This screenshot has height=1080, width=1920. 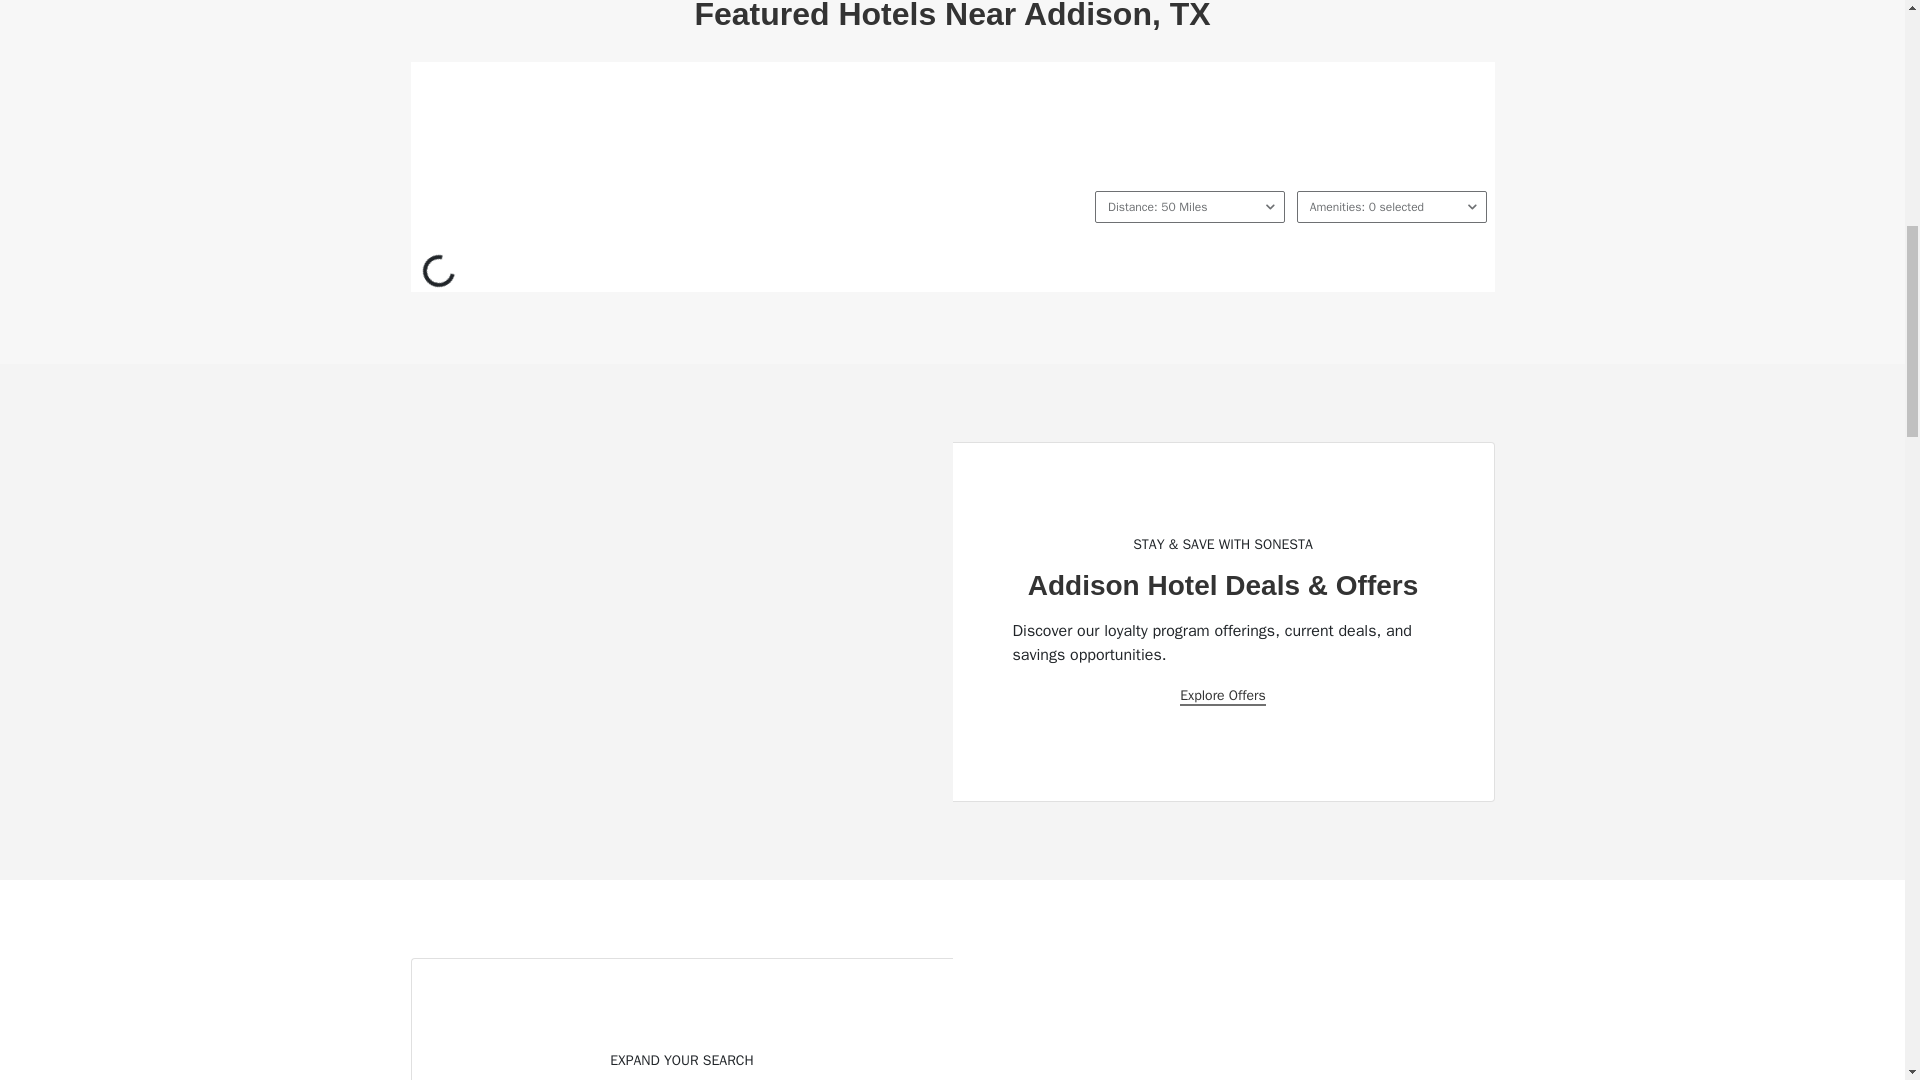 I want to click on Distance: 50 Miles, so click(x=1189, y=206).